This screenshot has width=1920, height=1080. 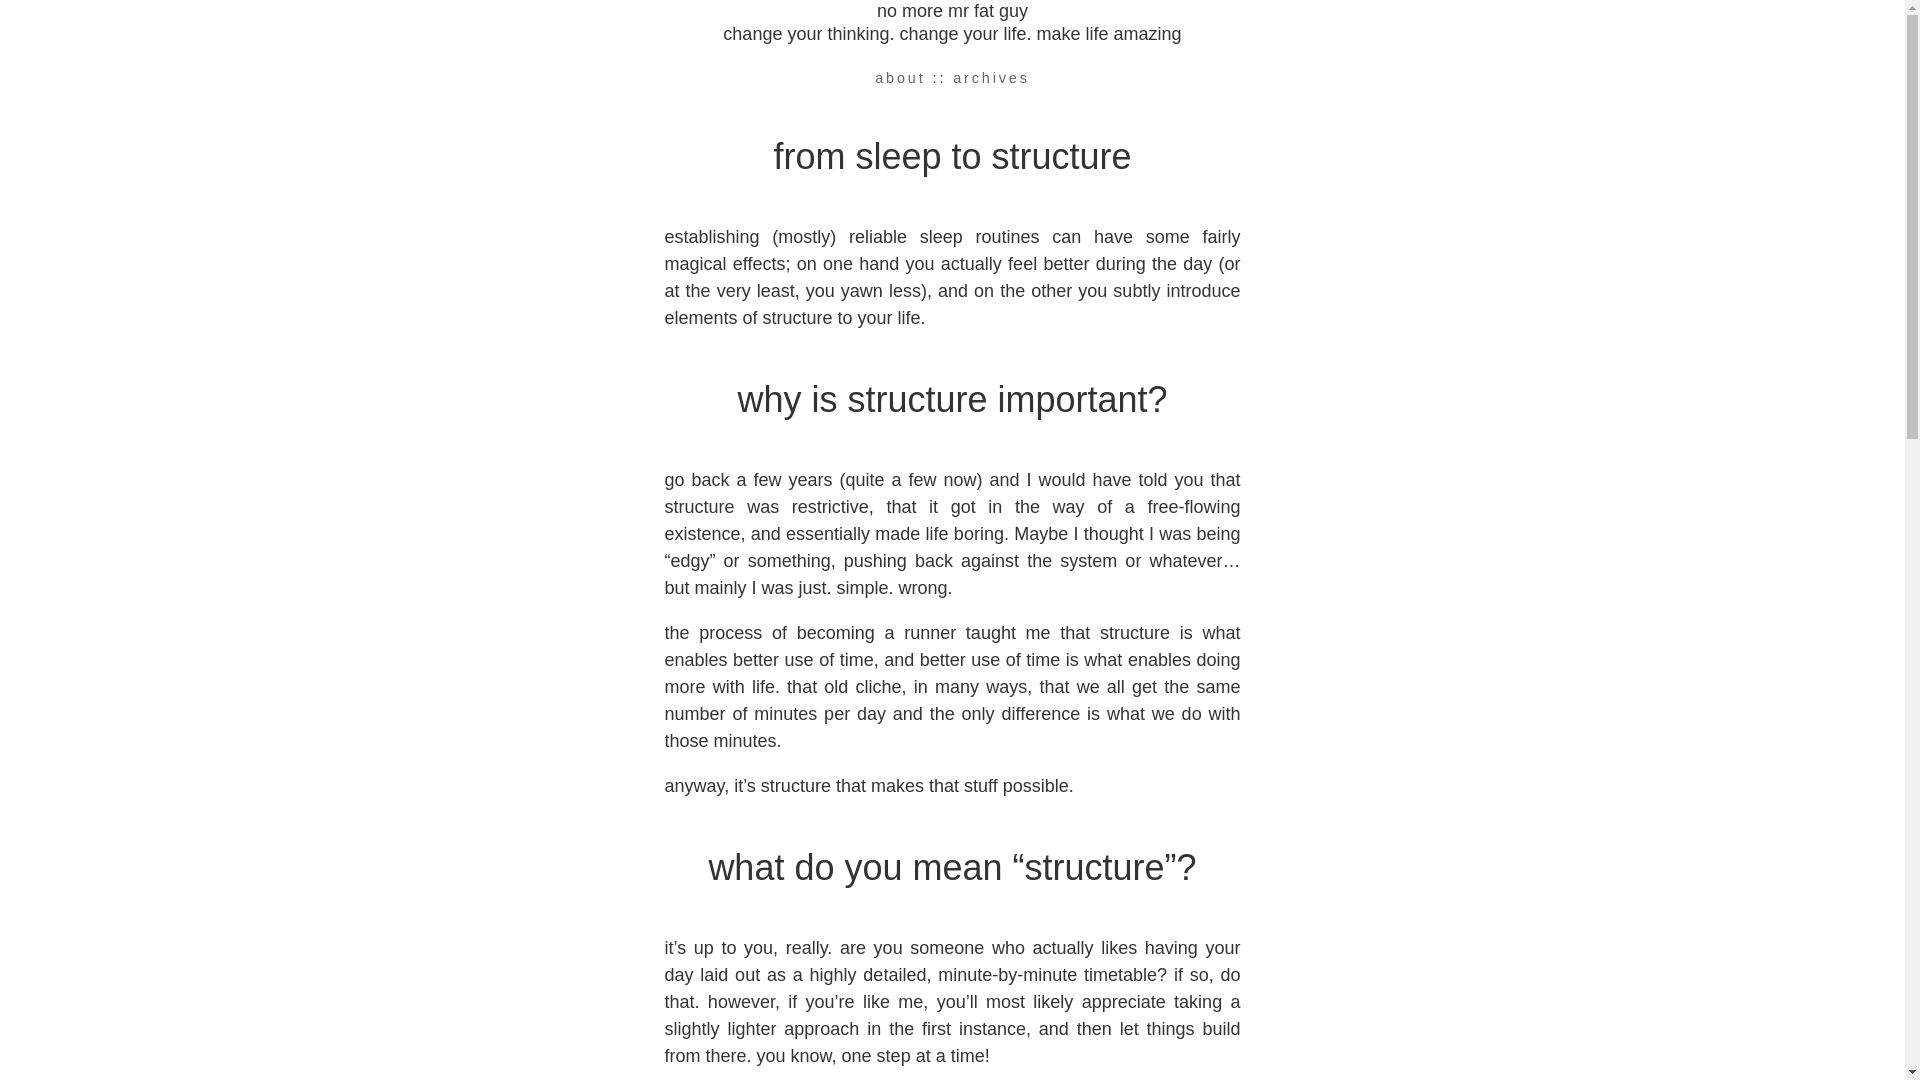 What do you see at coordinates (952, 34) in the screenshot?
I see `change your thinking. change your life. make life amazing` at bounding box center [952, 34].